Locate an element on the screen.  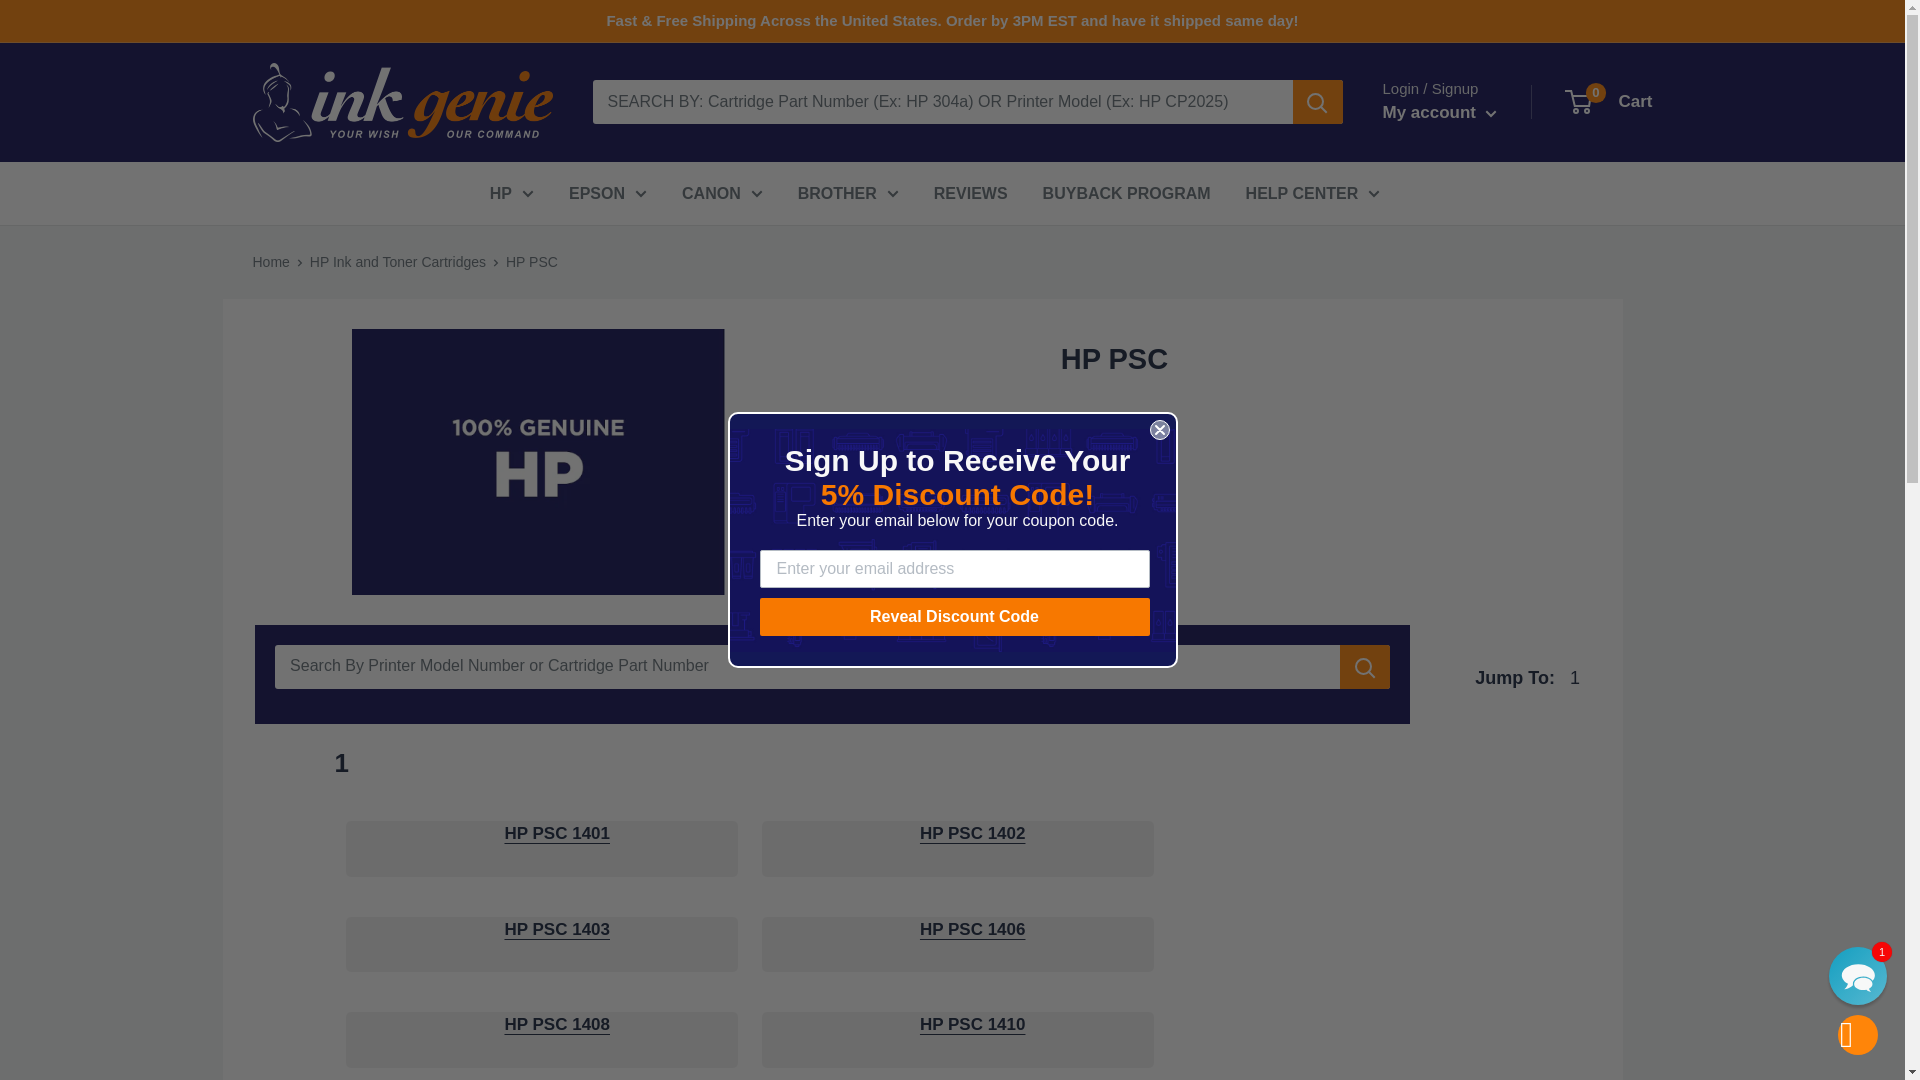
Smile.io Rewards Program Launcher is located at coordinates (116, 1030).